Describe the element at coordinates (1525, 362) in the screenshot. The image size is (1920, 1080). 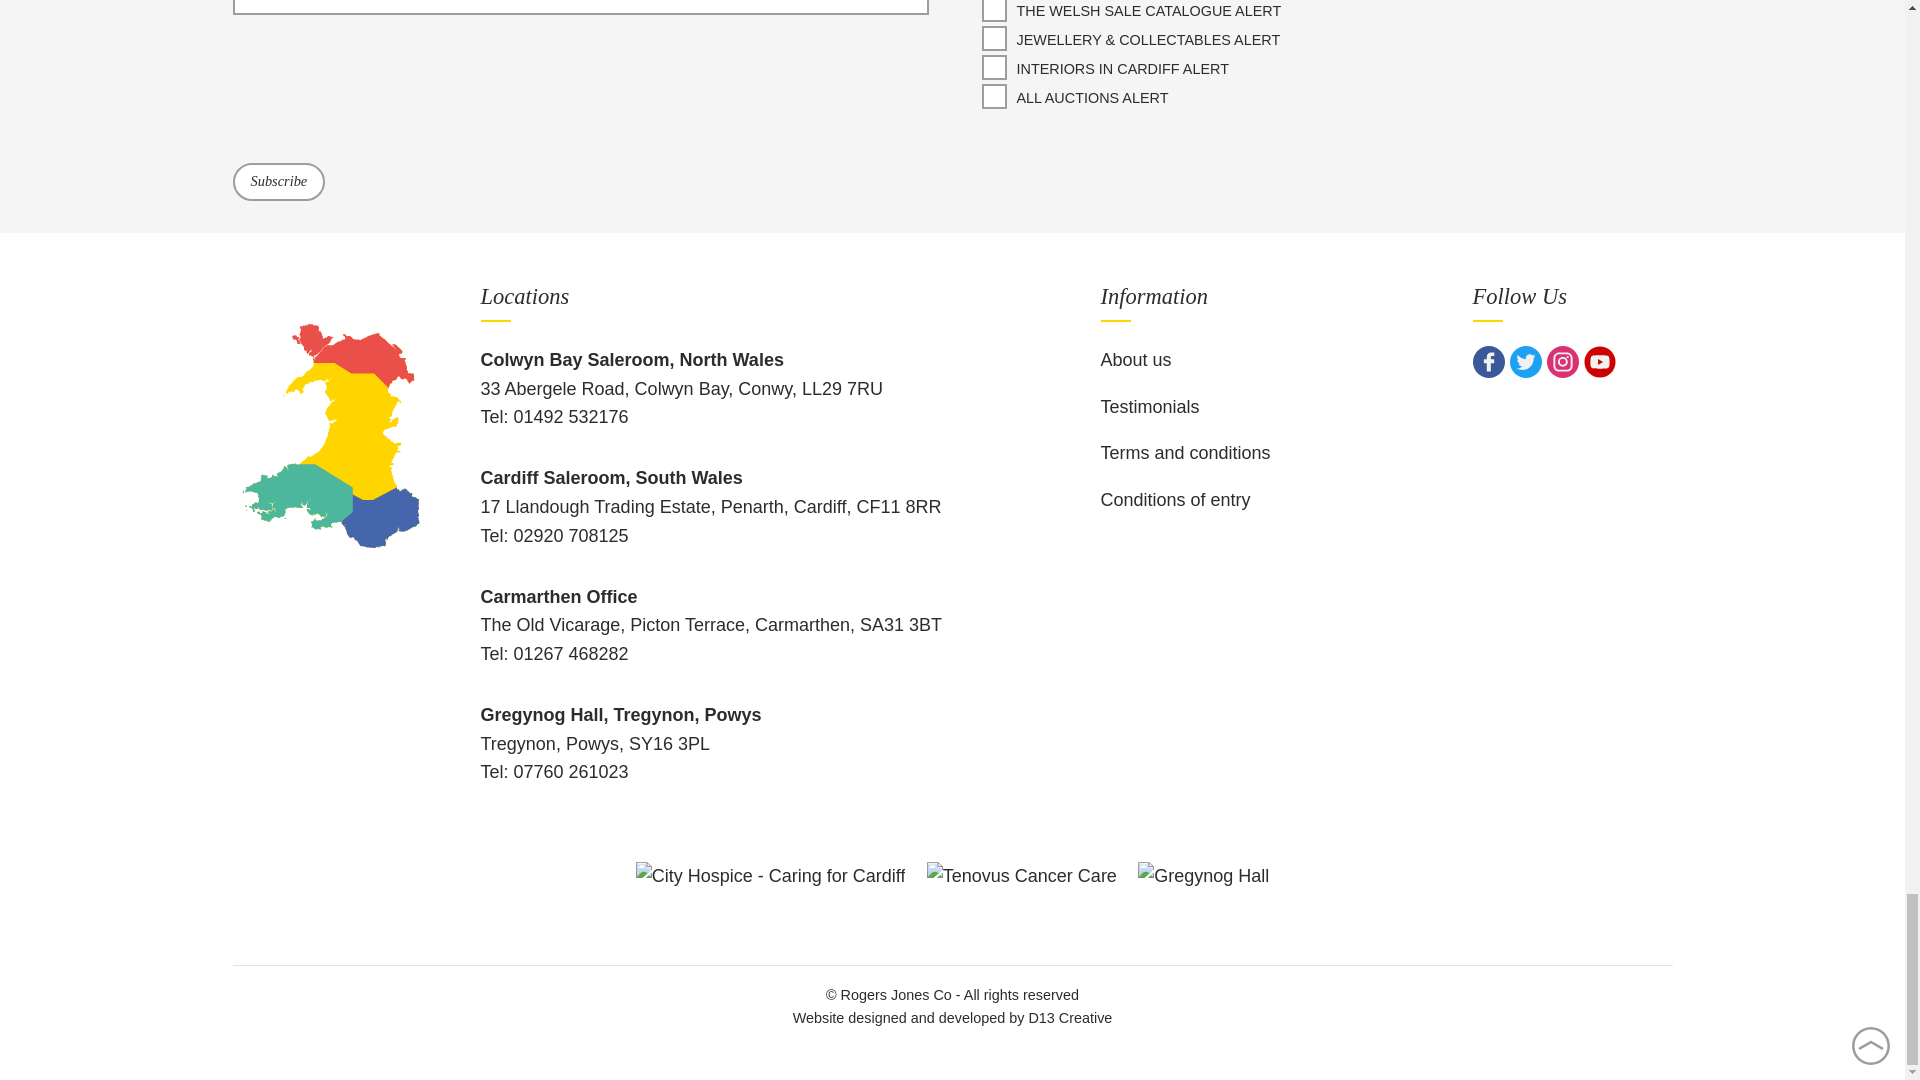
I see `Twitter` at that location.